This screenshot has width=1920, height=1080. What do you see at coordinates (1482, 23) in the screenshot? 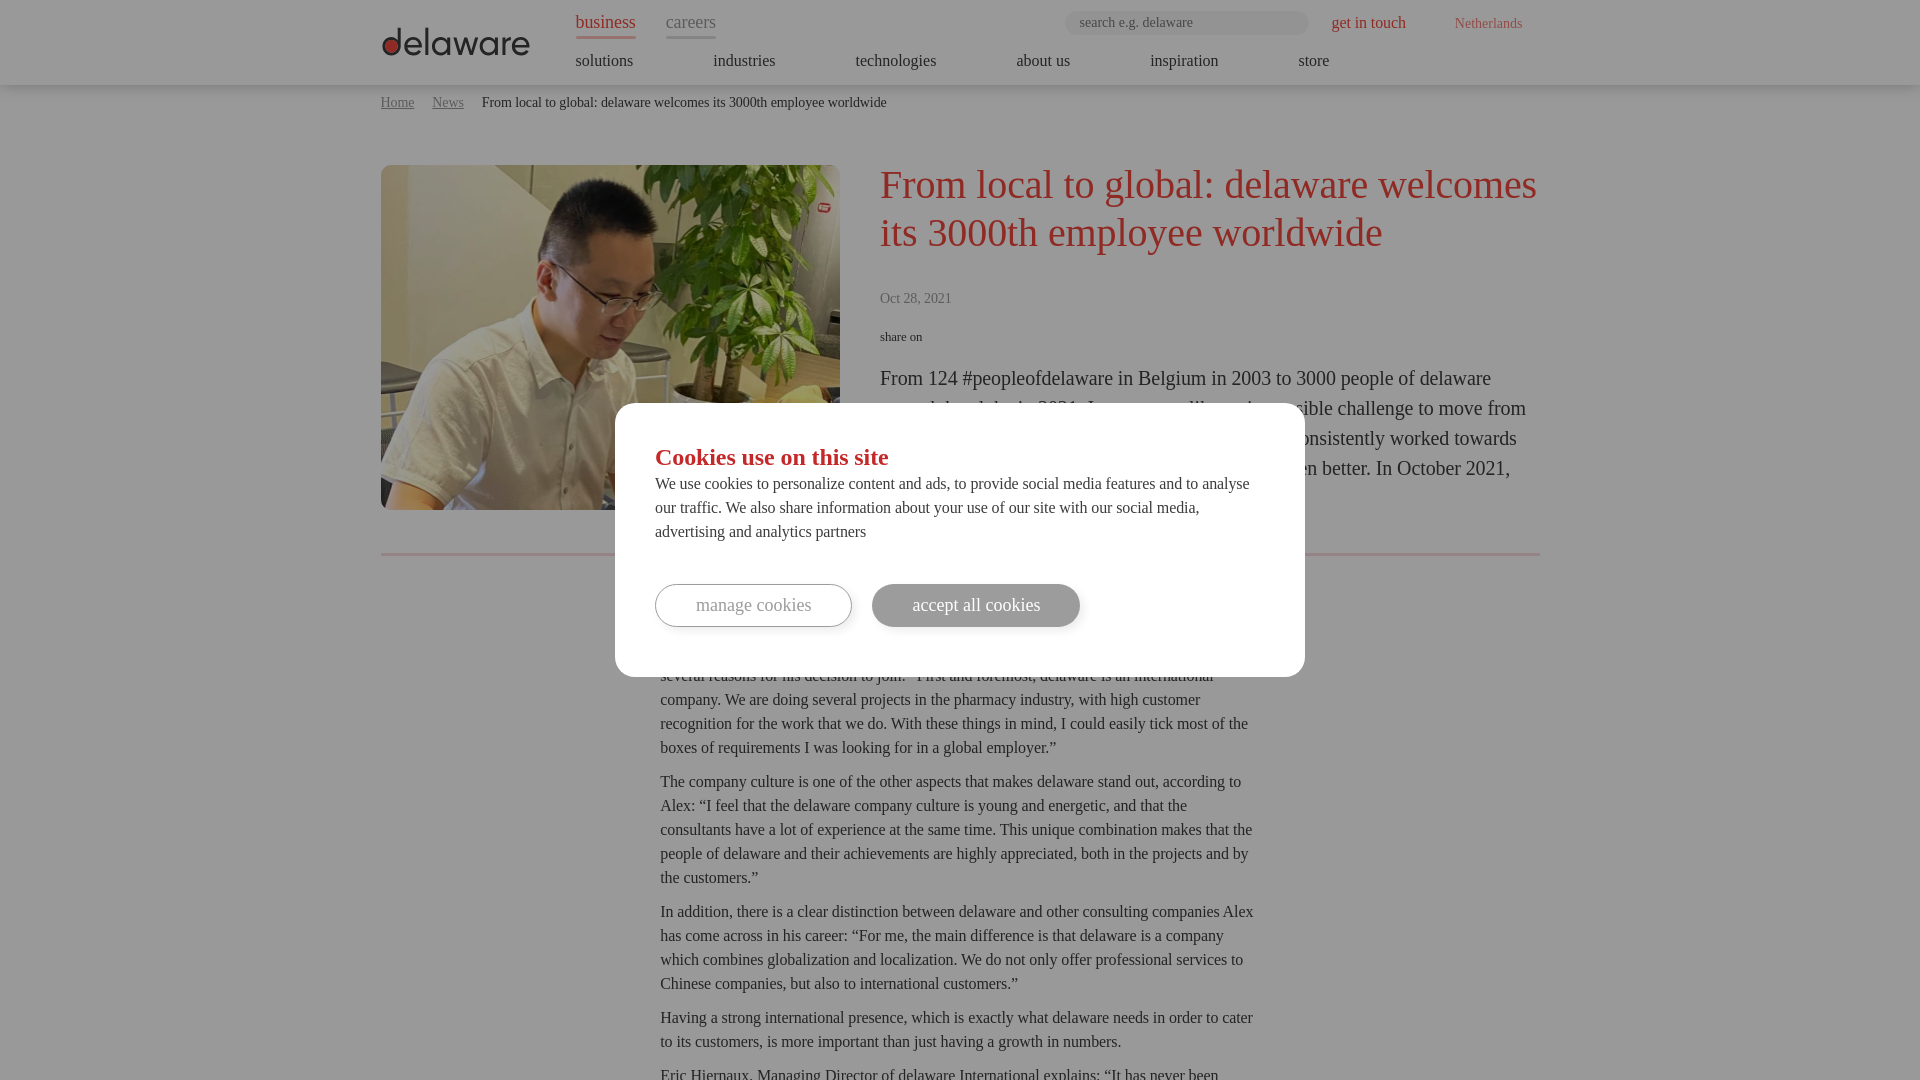
I see `Netherlands` at bounding box center [1482, 23].